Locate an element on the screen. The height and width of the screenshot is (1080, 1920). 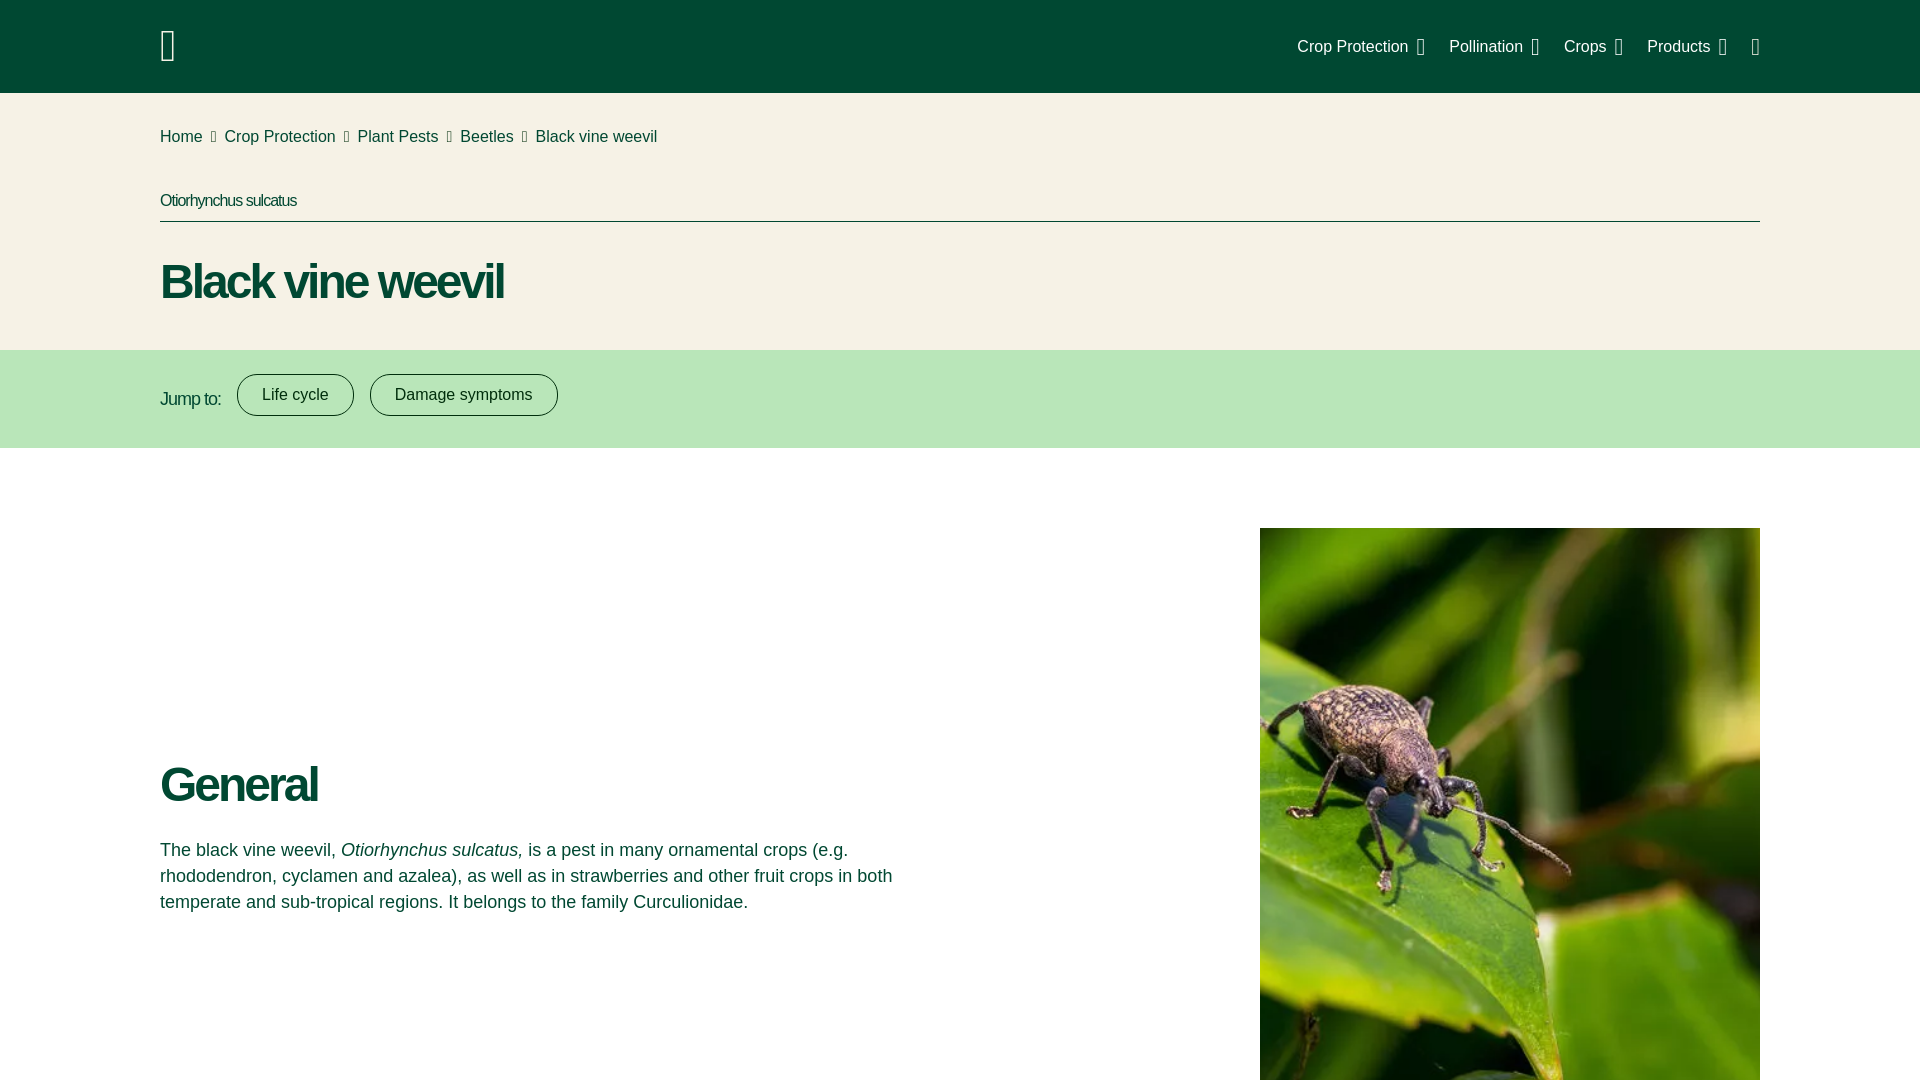
Crop Protection is located at coordinates (280, 137).